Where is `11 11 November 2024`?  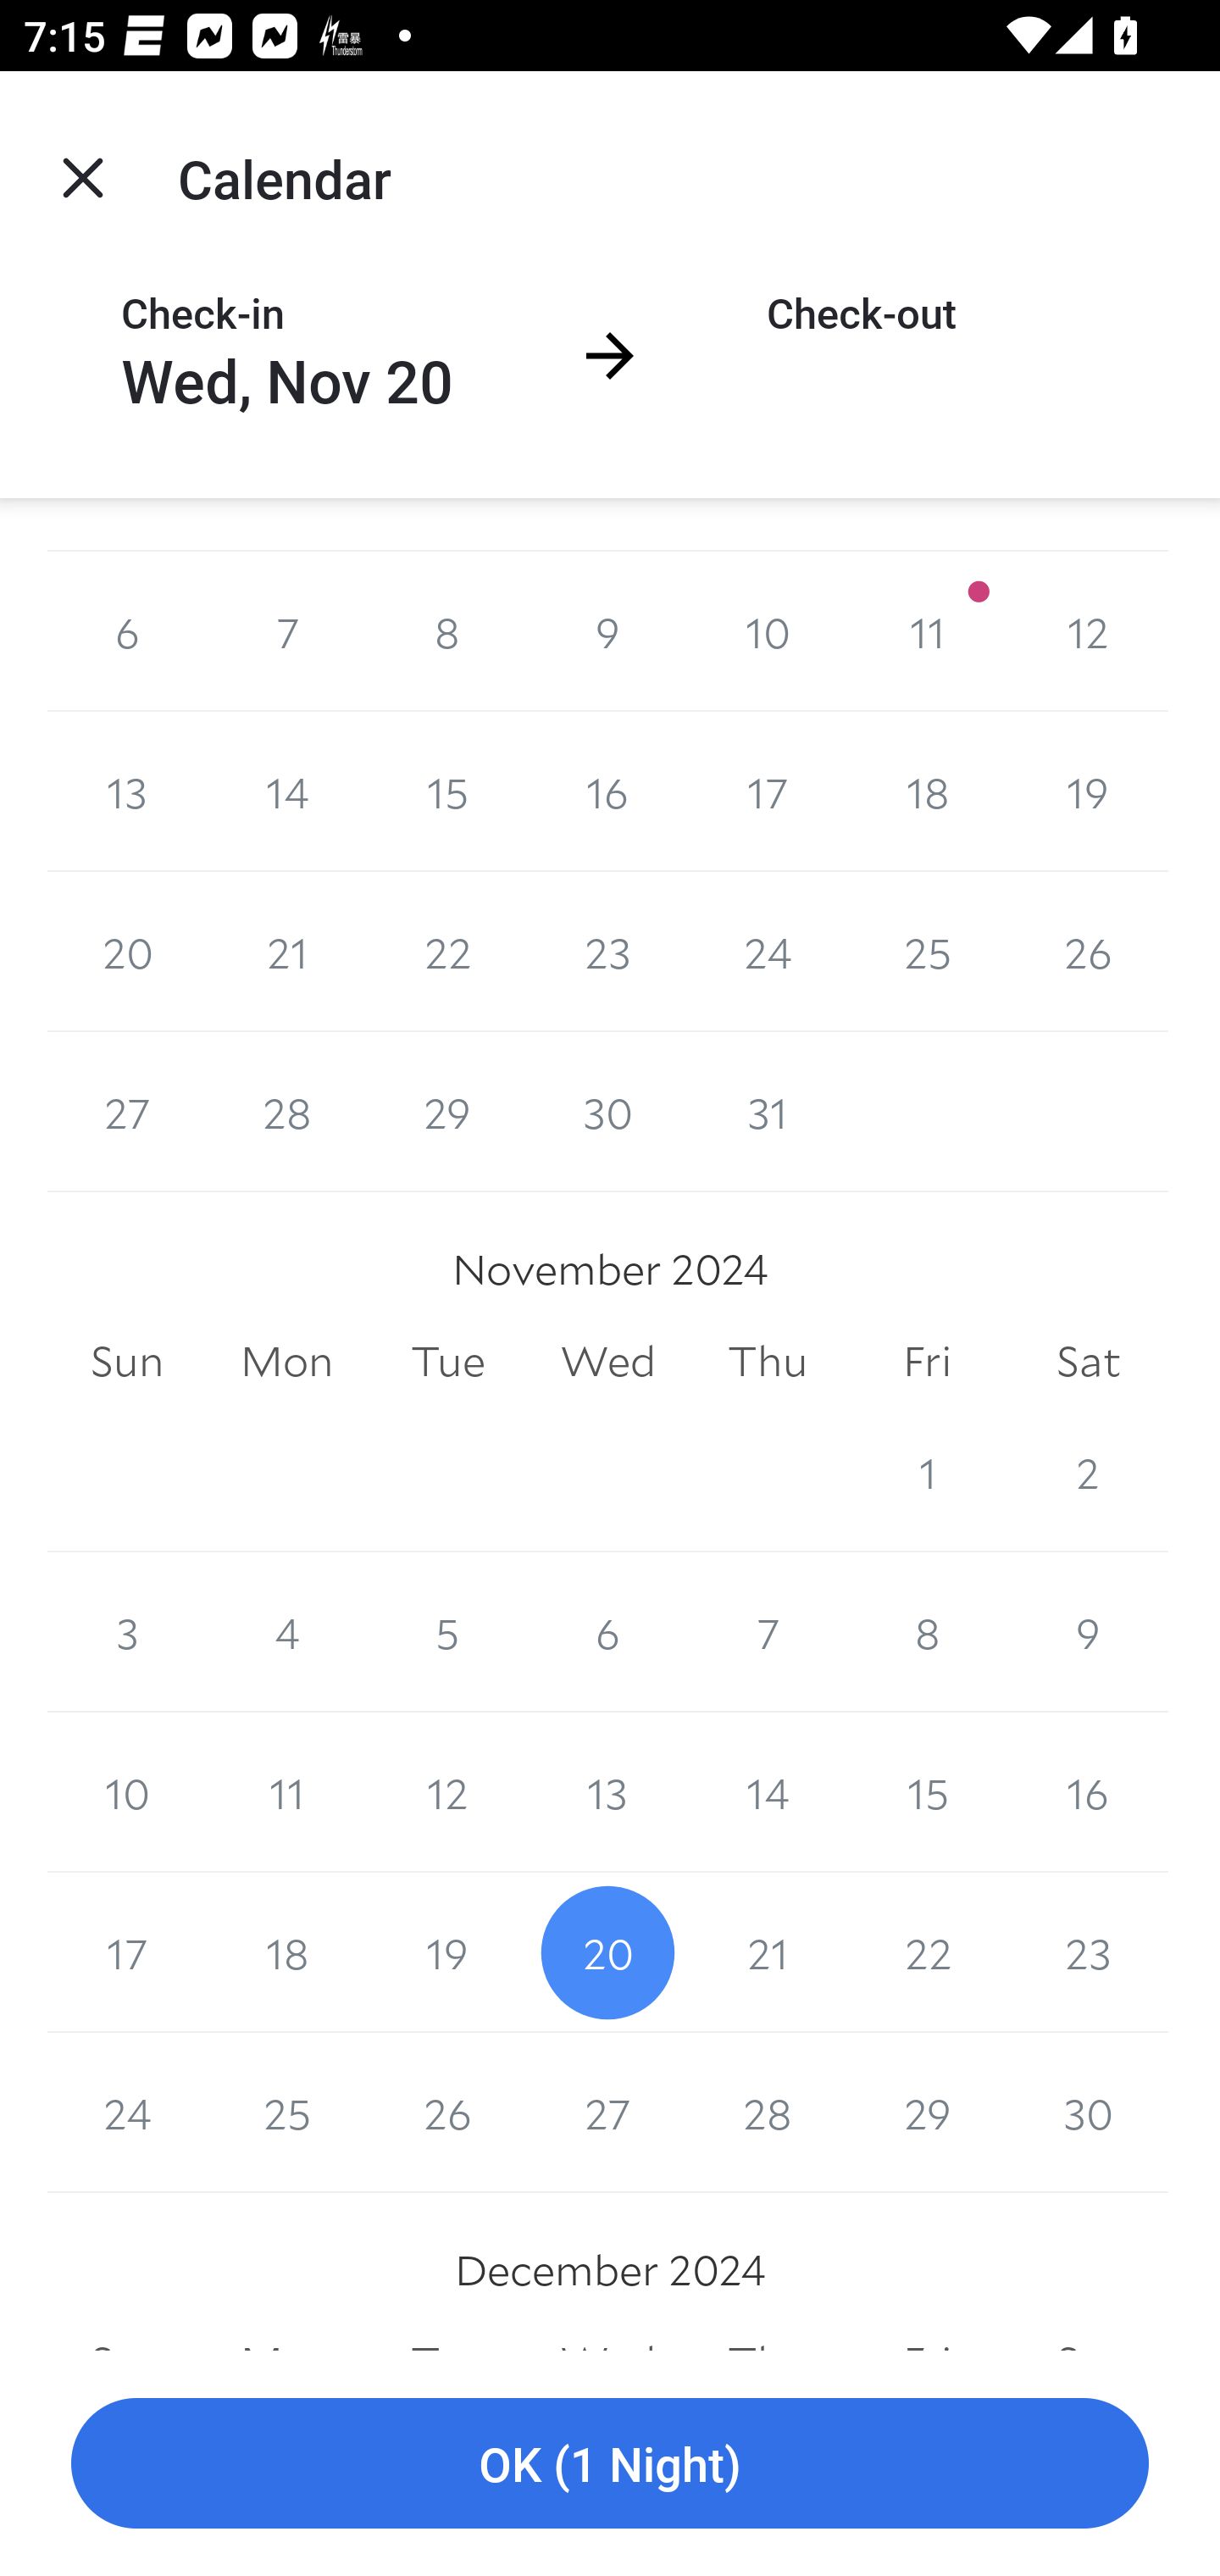 11 11 November 2024 is located at coordinates (286, 1793).